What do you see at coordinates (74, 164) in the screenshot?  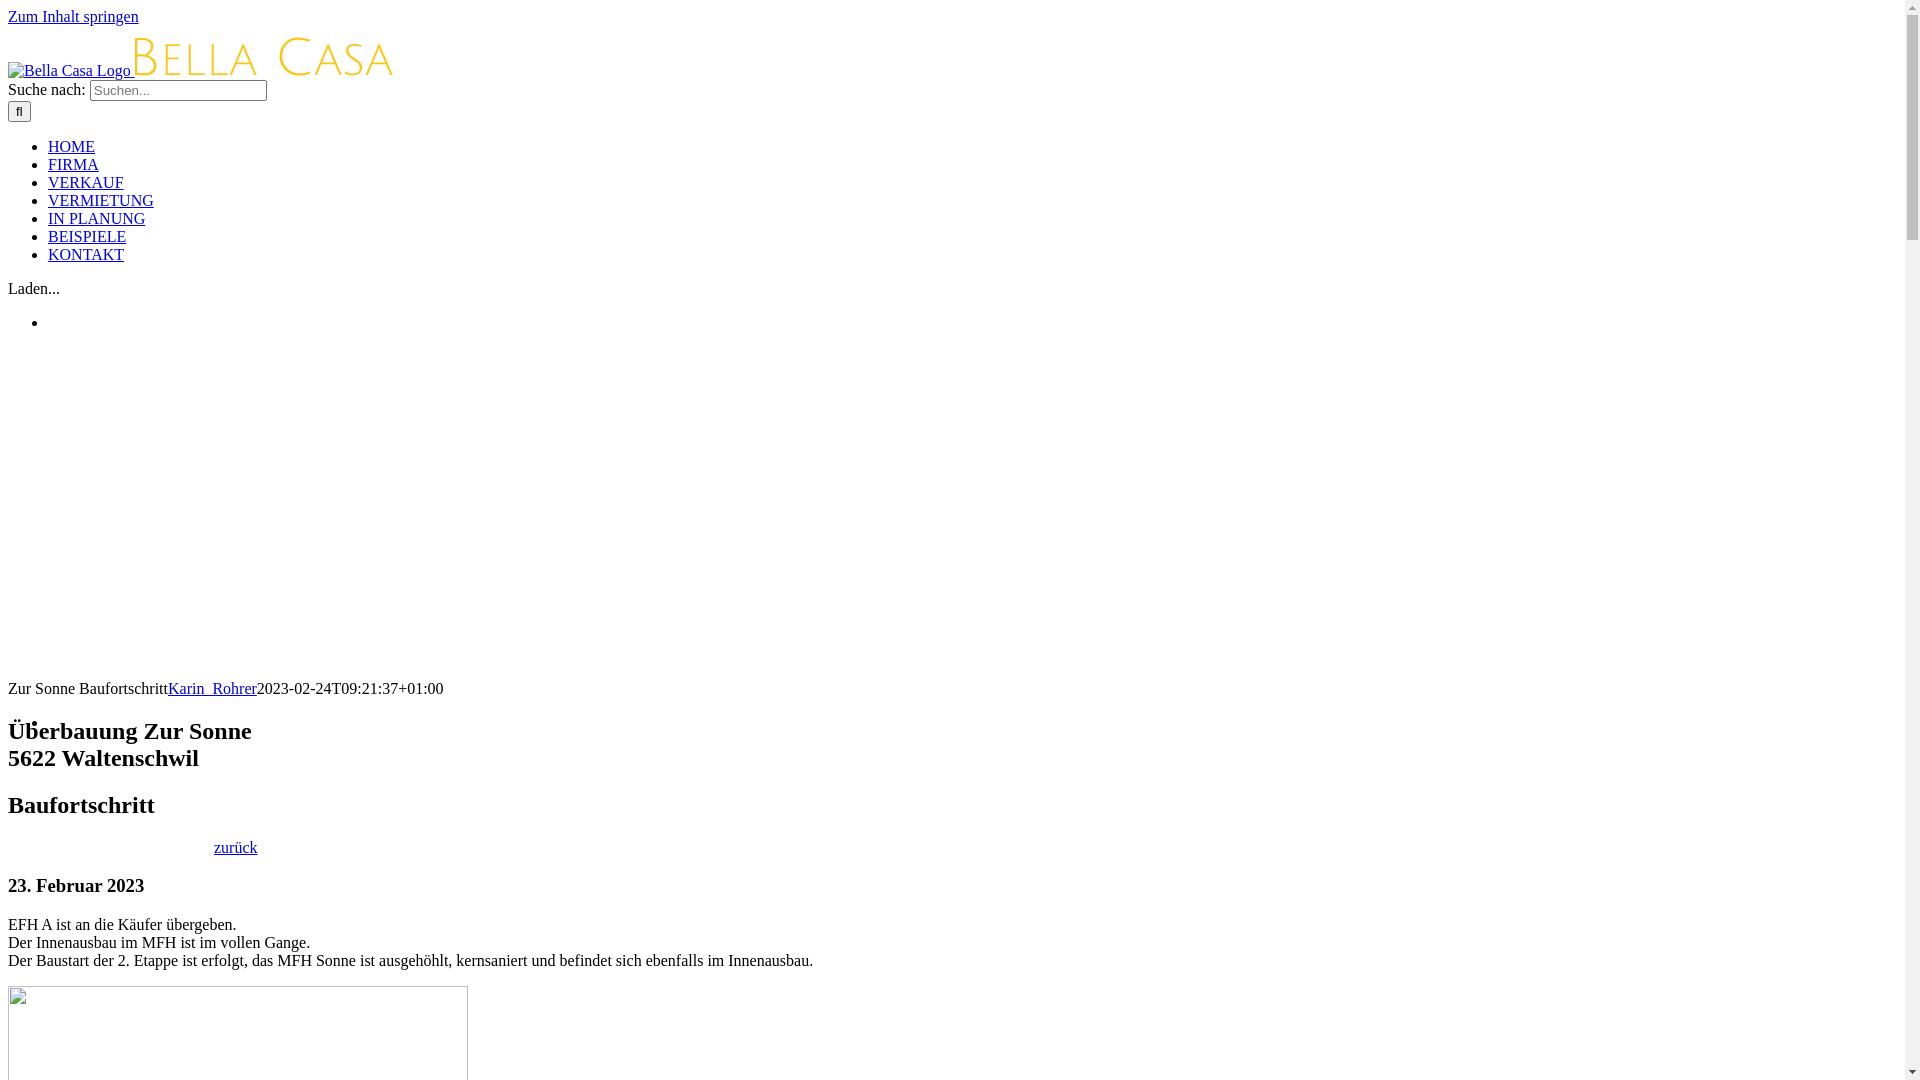 I see `FIRMA` at bounding box center [74, 164].